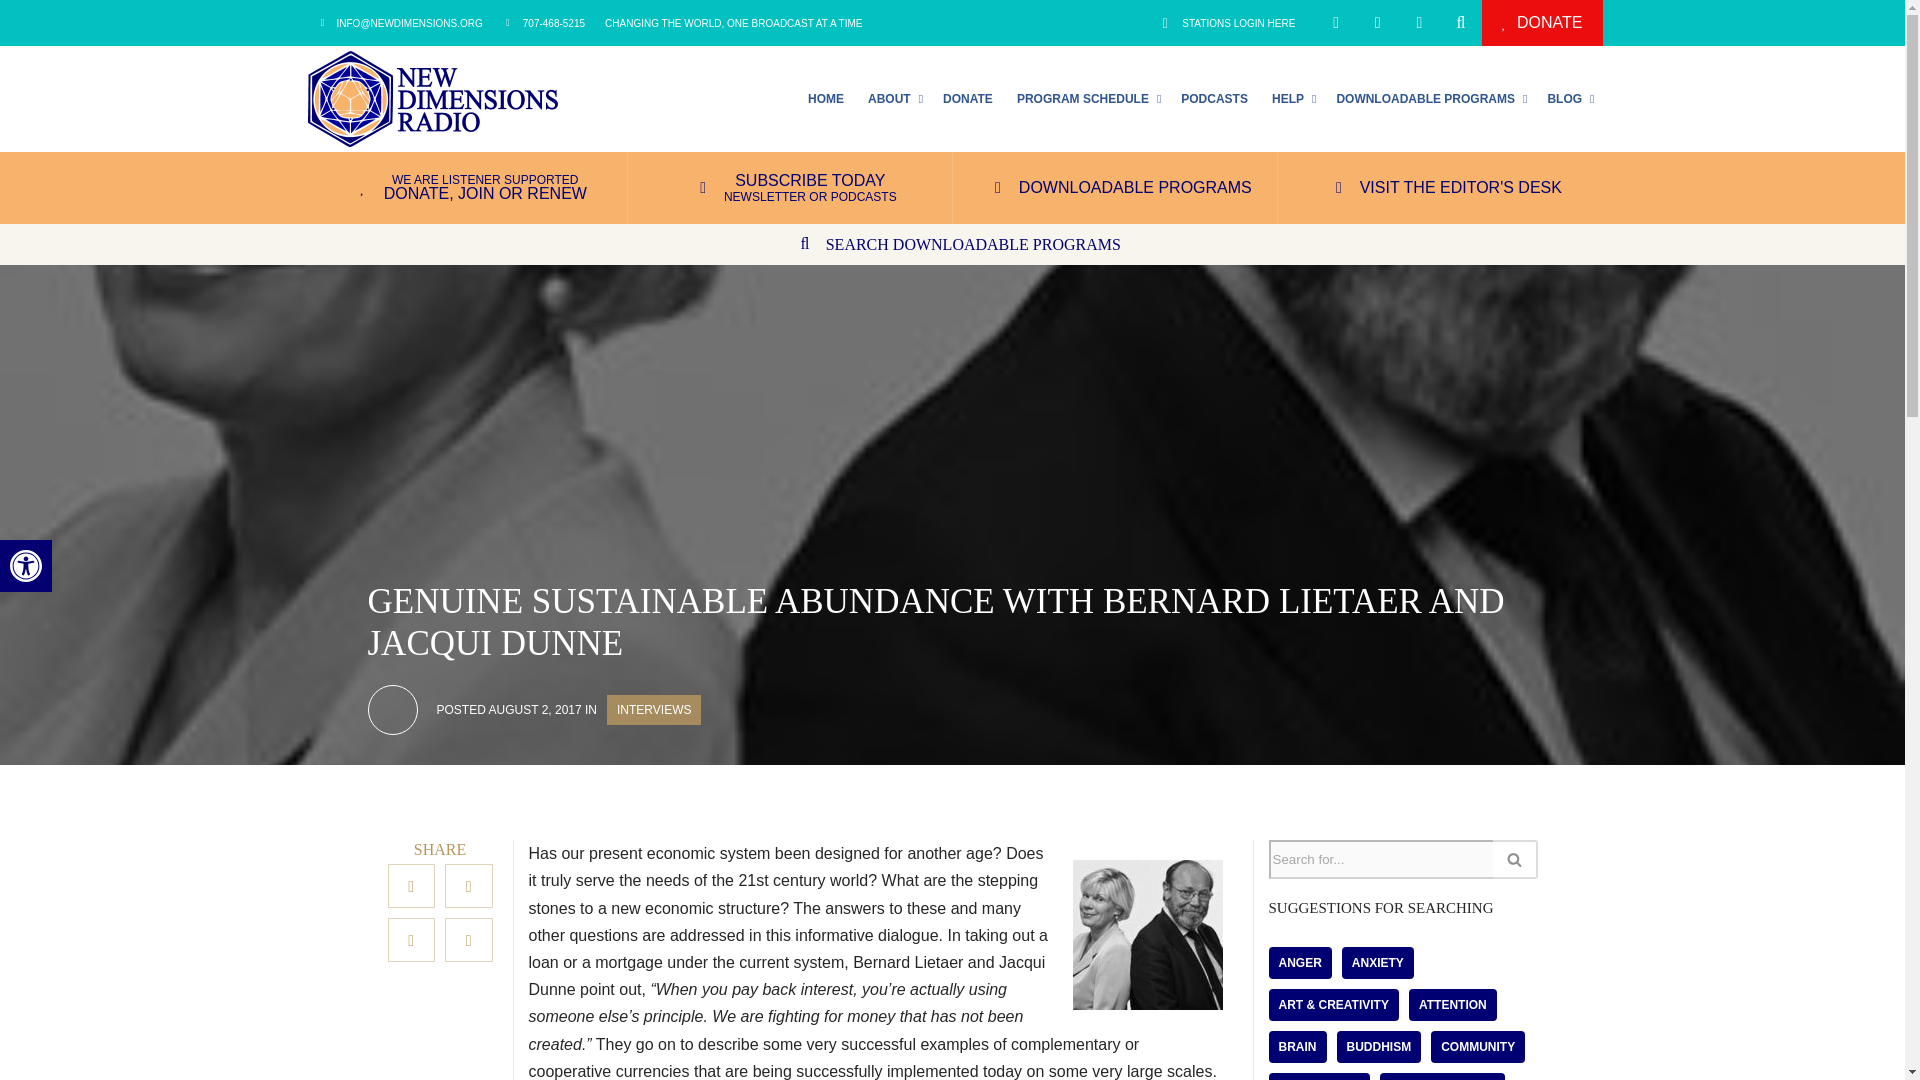 This screenshot has height=1080, width=1920. What do you see at coordinates (469, 940) in the screenshot?
I see `Share on pinterest-p` at bounding box center [469, 940].